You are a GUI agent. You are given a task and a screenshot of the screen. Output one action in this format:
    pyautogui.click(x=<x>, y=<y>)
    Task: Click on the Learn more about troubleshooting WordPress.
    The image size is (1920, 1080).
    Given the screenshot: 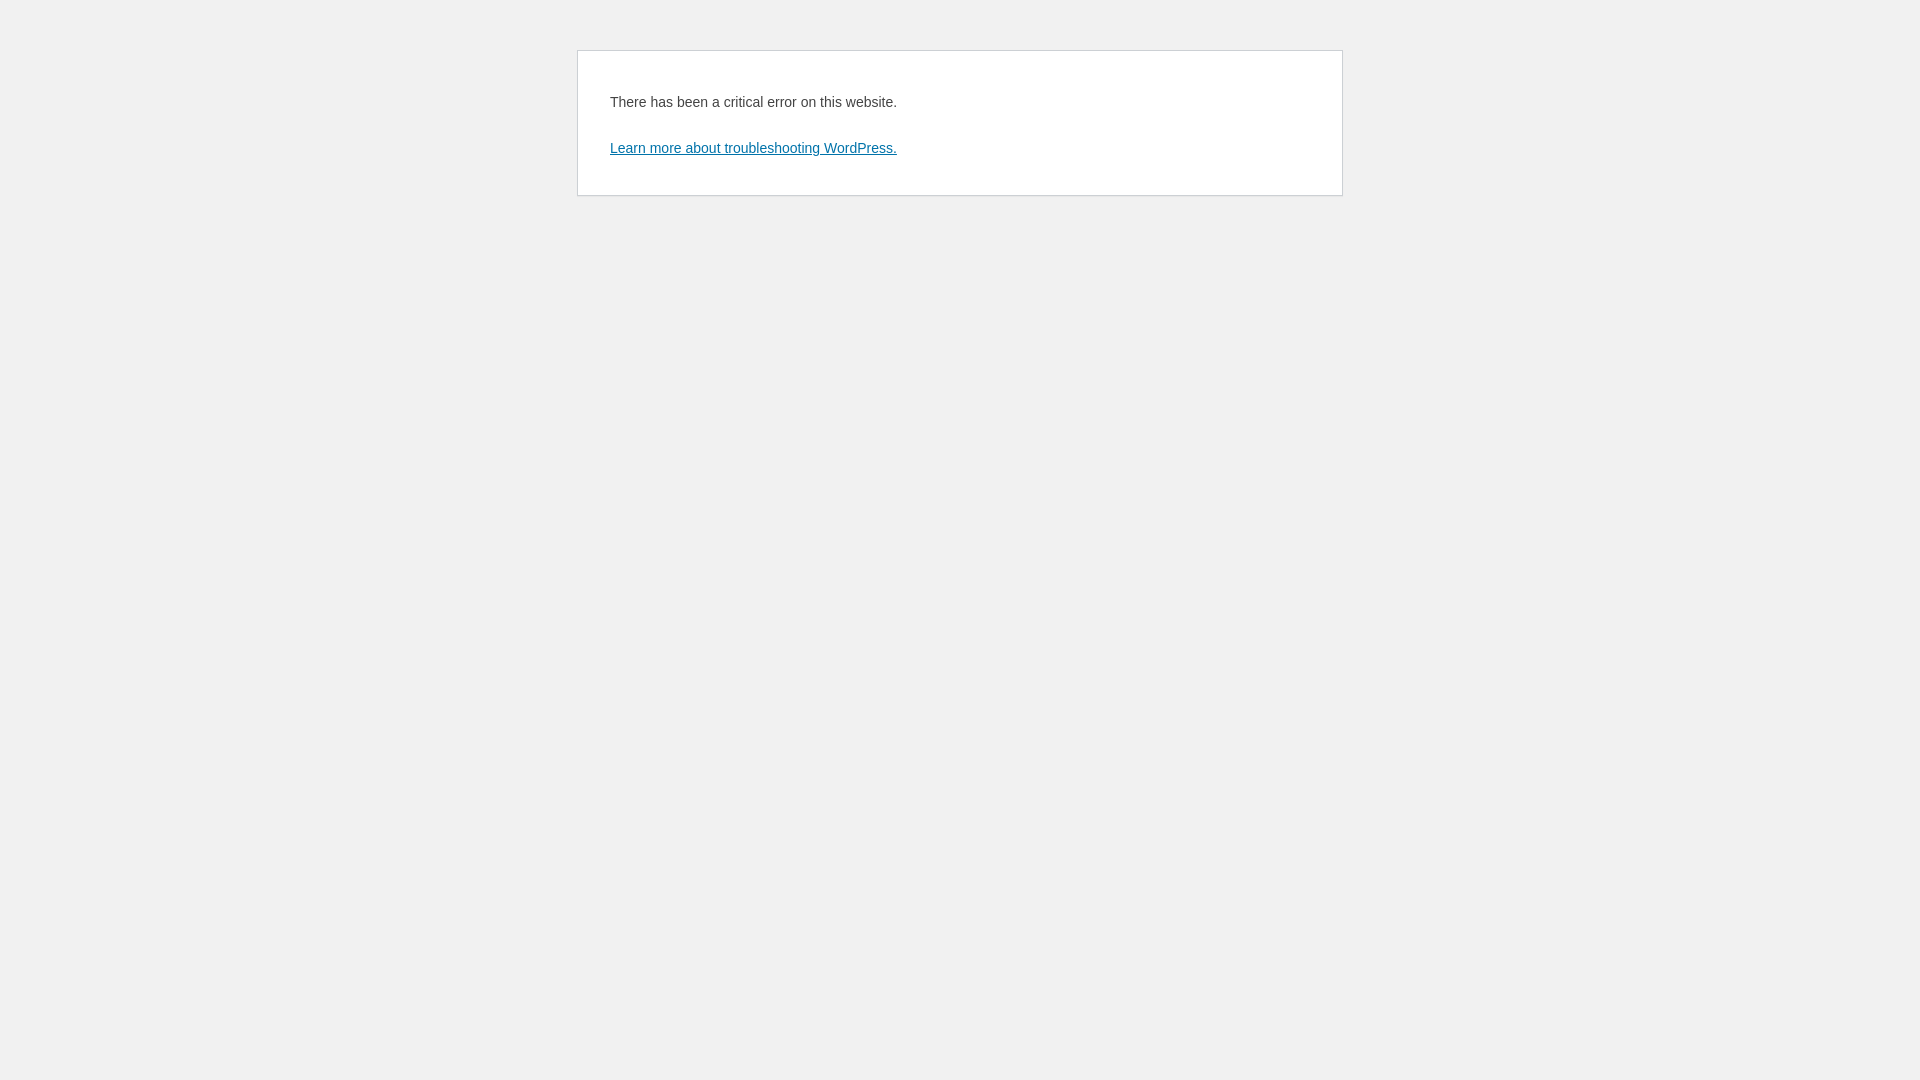 What is the action you would take?
    pyautogui.click(x=754, y=148)
    